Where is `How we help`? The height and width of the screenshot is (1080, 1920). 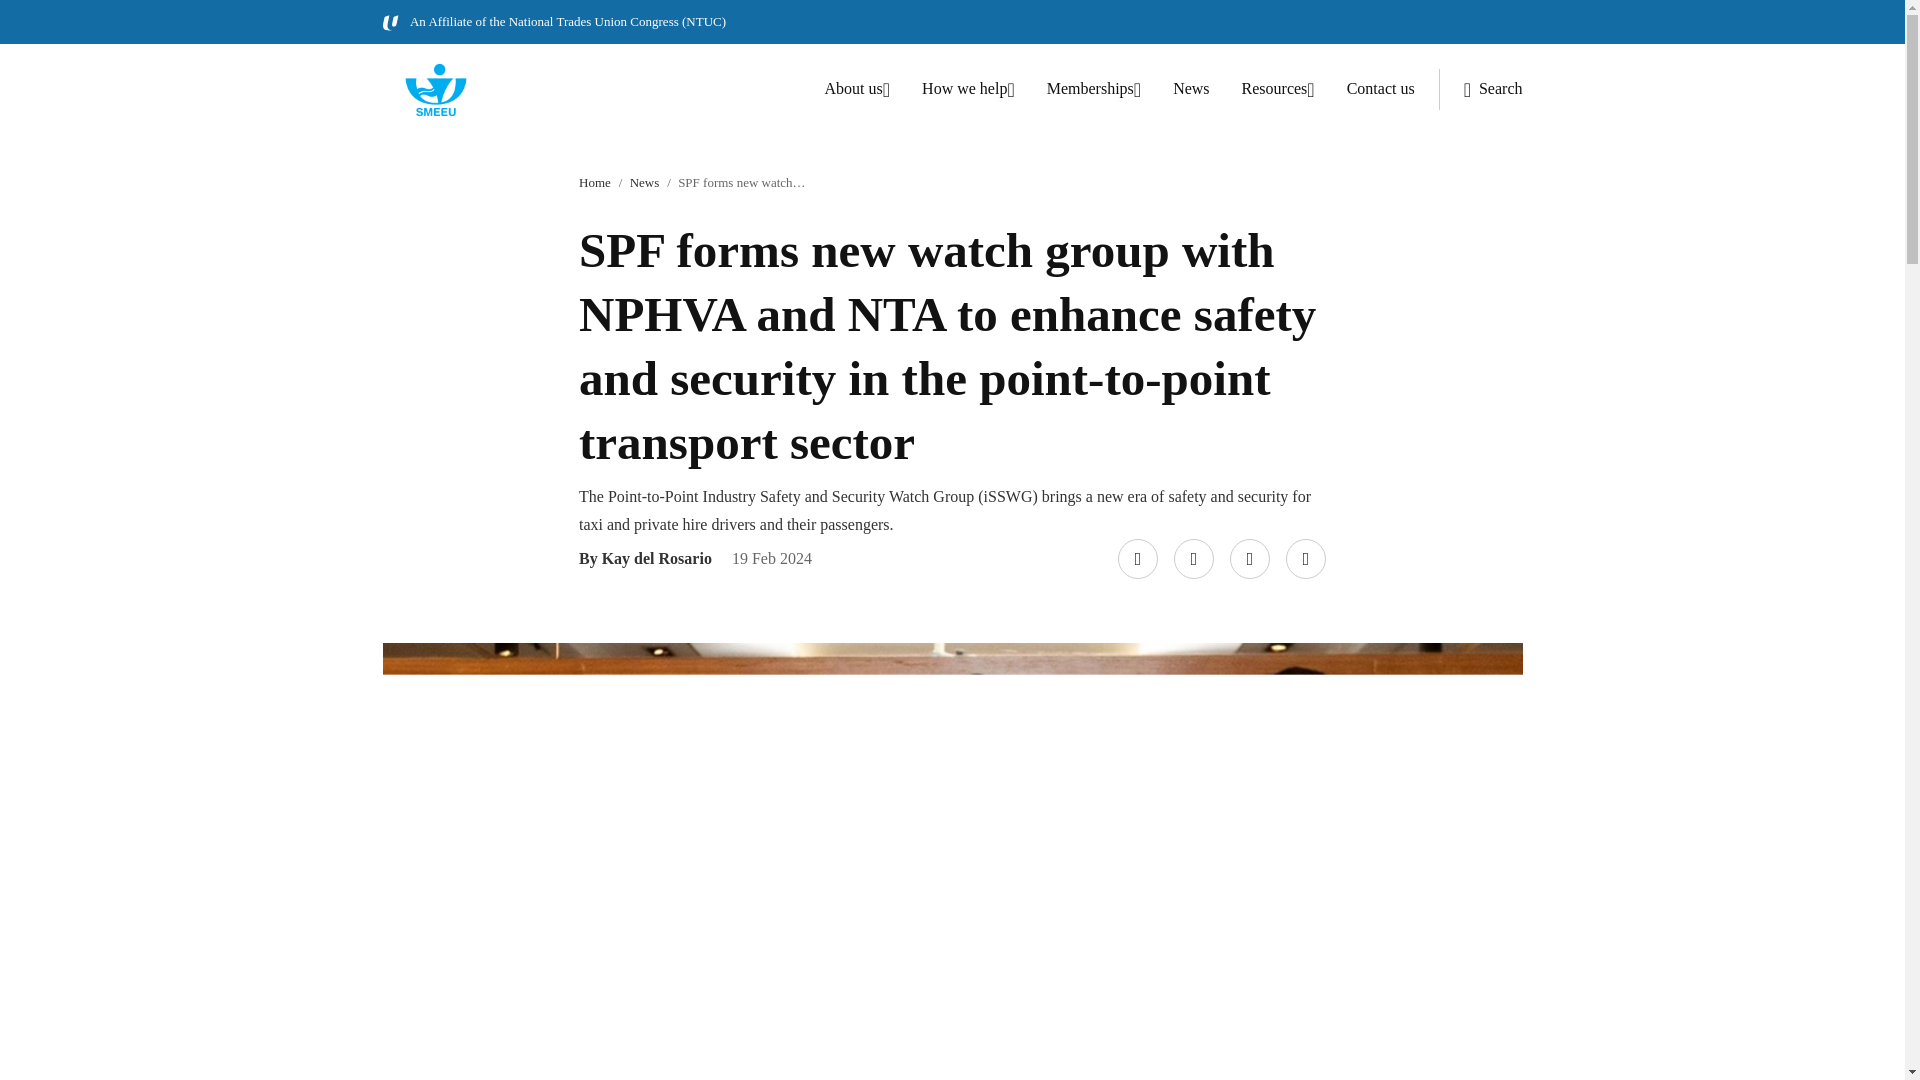
How we help is located at coordinates (968, 90).